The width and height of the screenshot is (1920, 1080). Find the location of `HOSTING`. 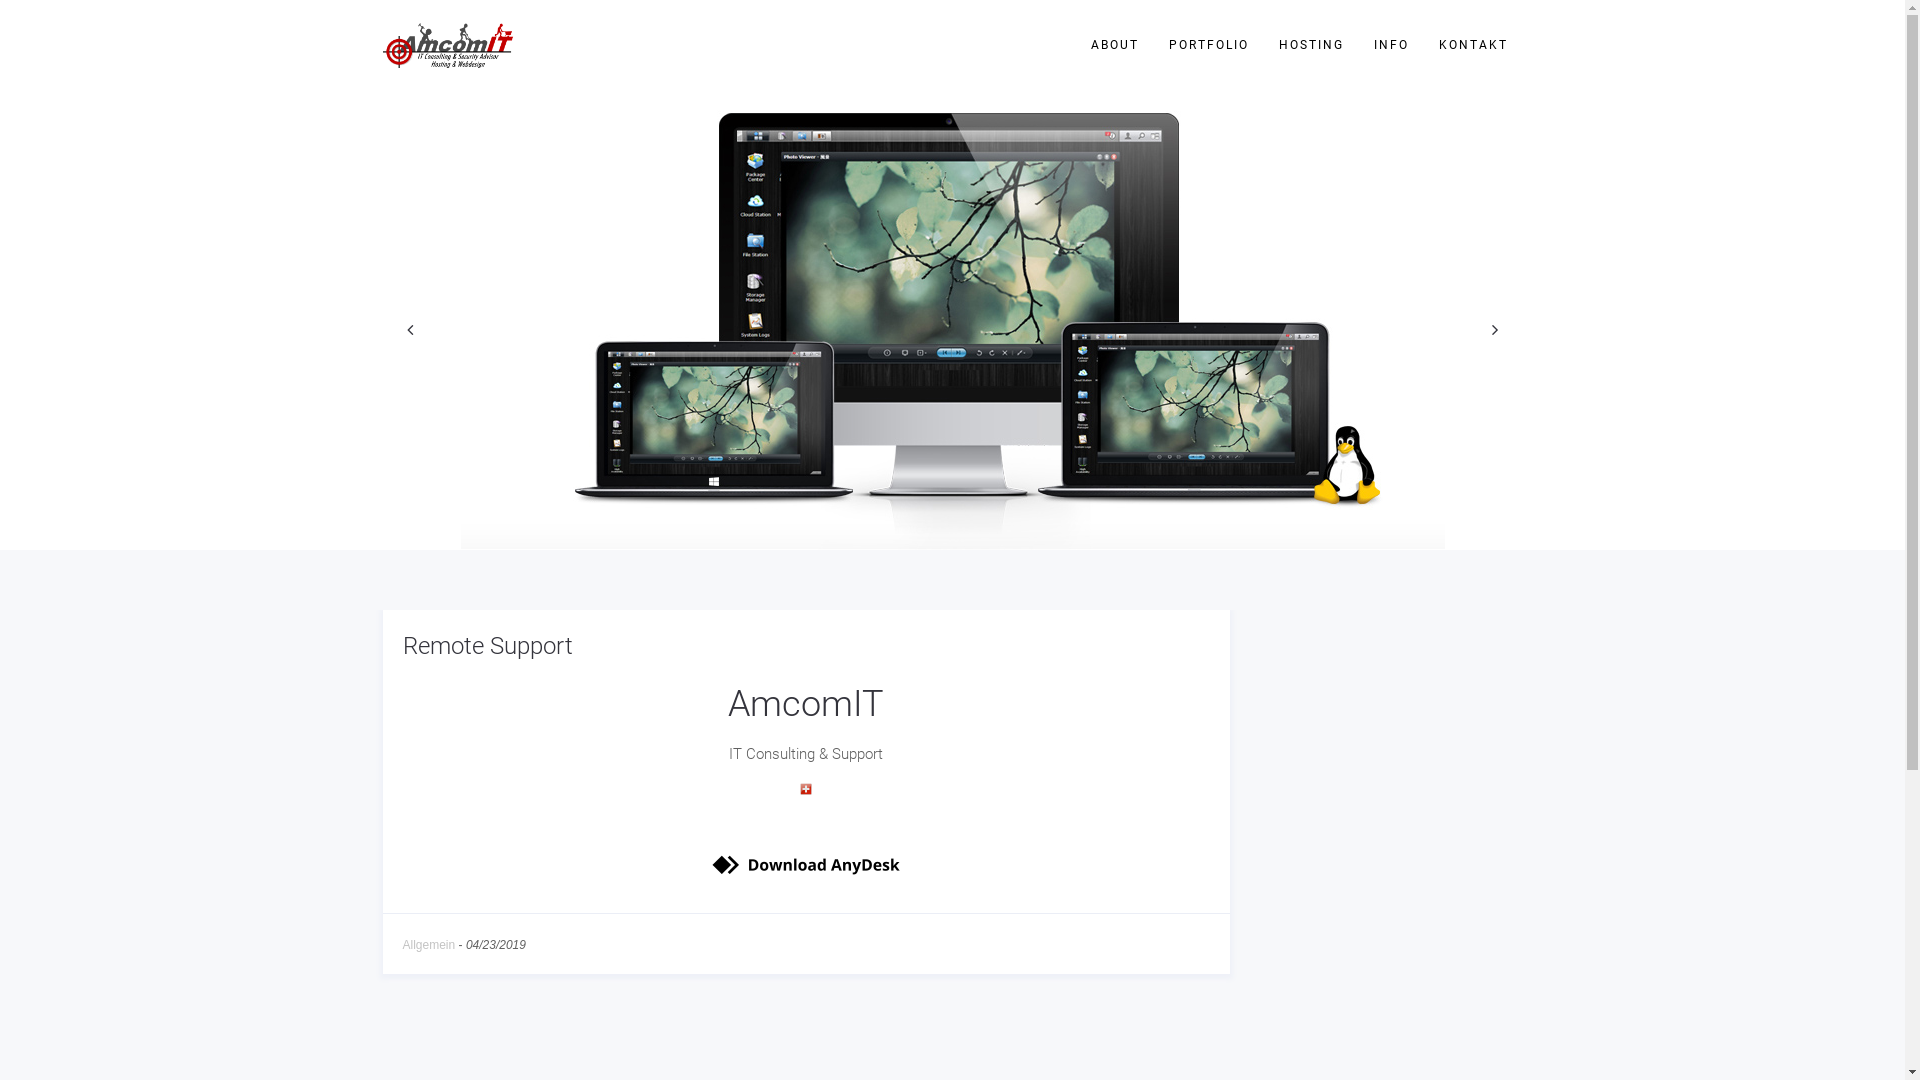

HOSTING is located at coordinates (1312, 45).